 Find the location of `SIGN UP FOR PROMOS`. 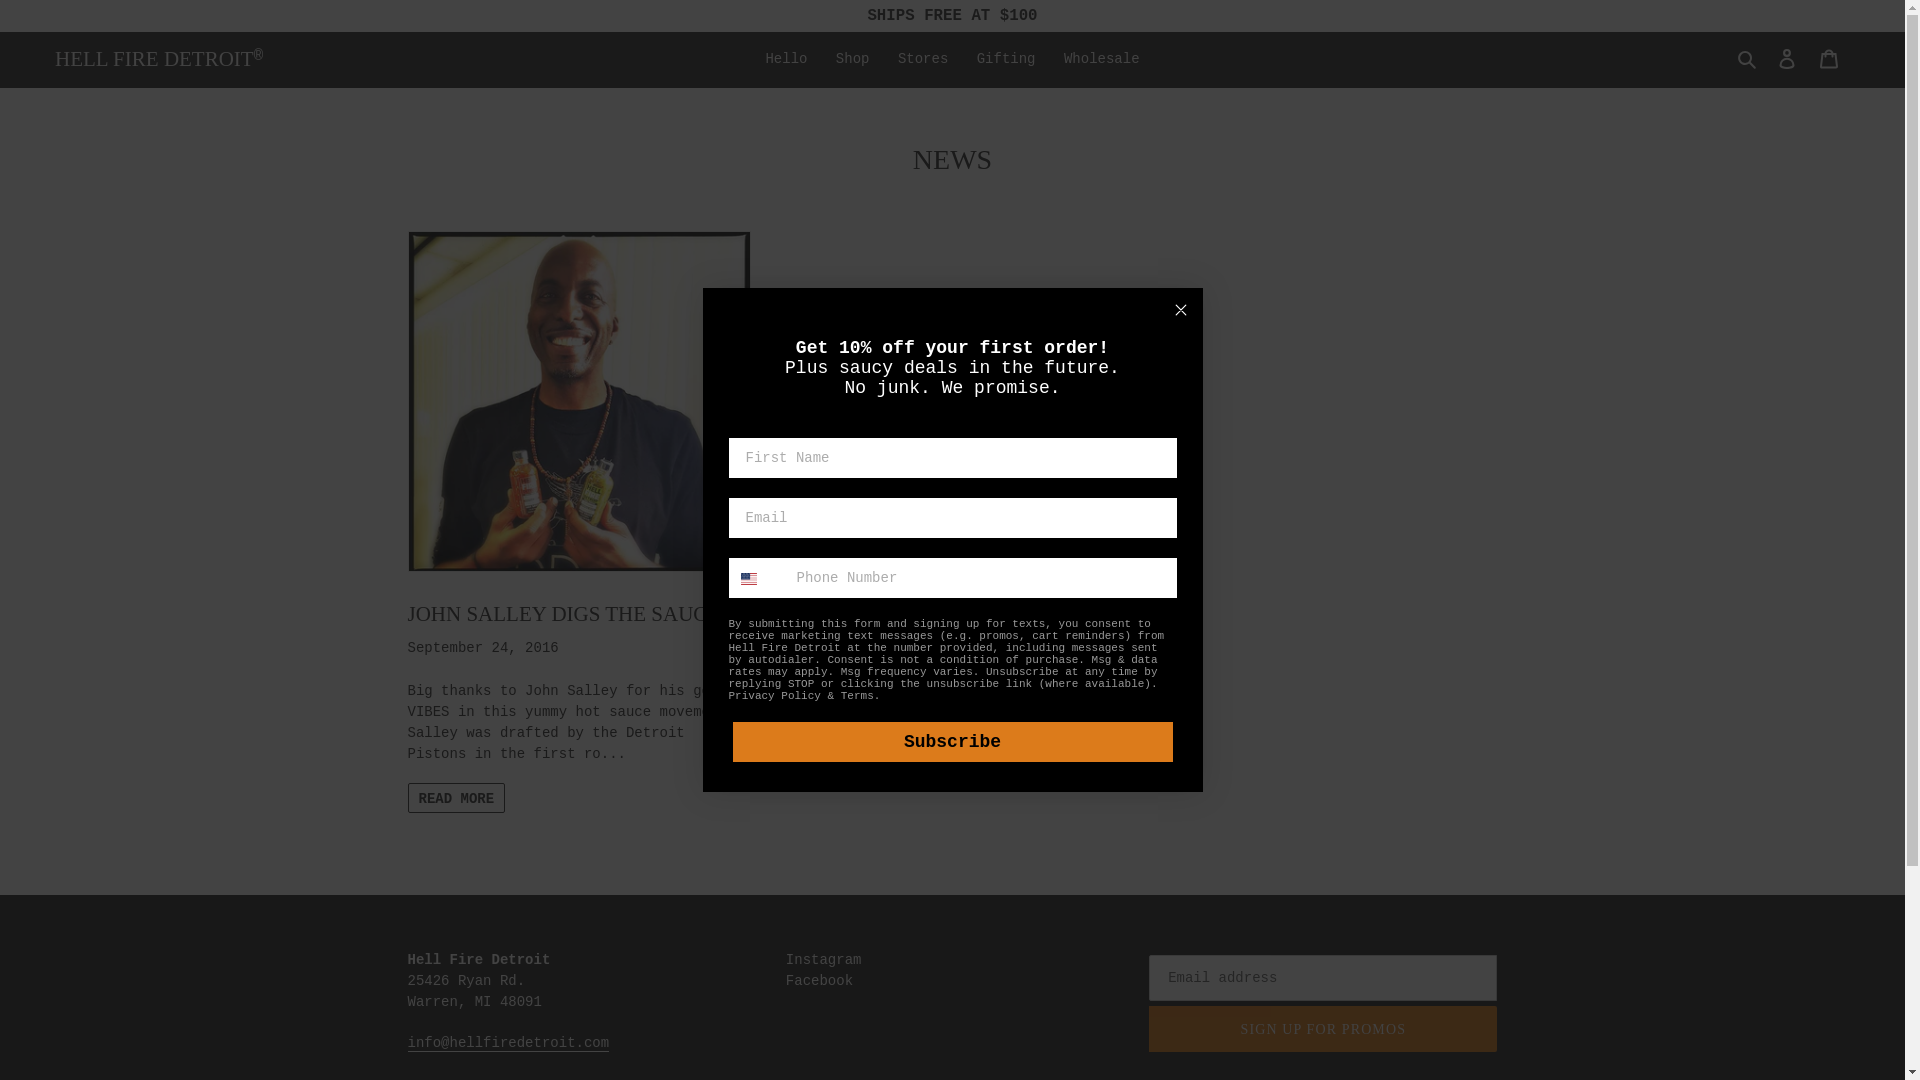

SIGN UP FOR PROMOS is located at coordinates (1322, 1028).